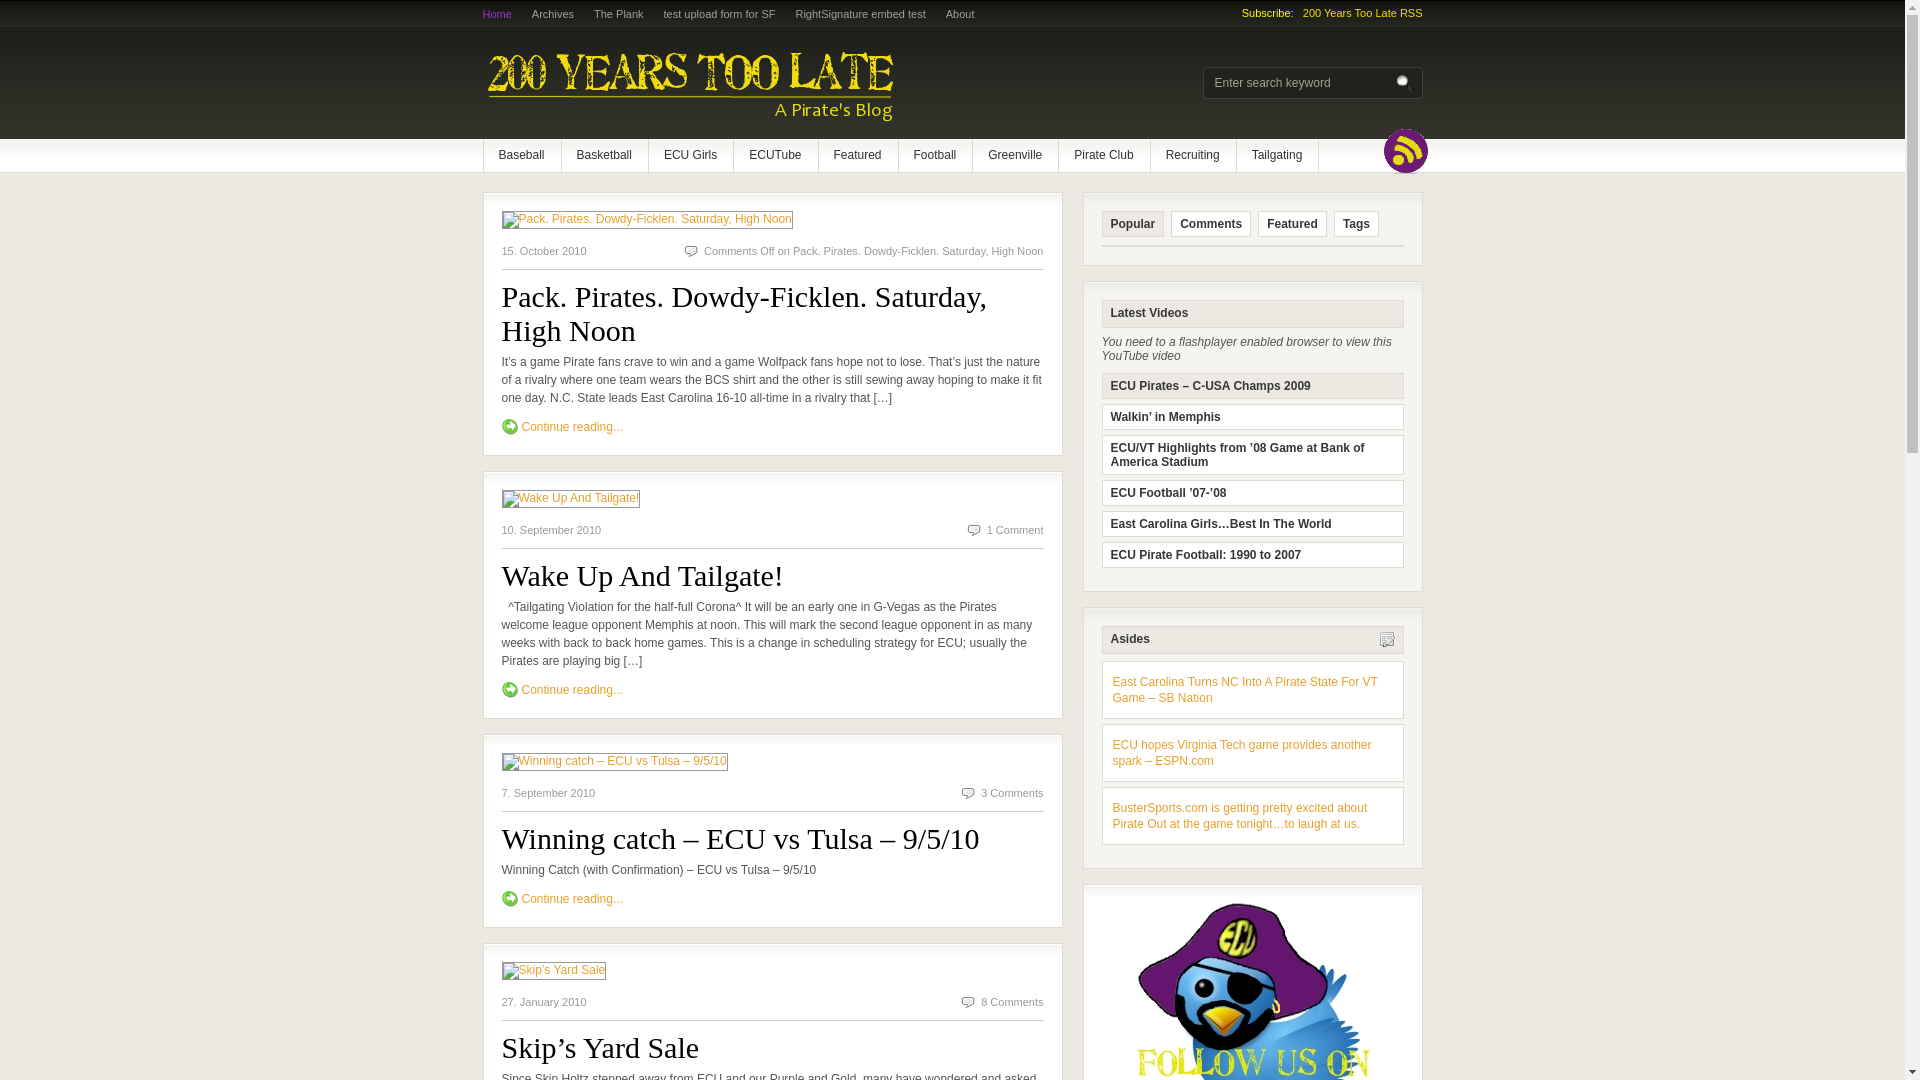  Describe the element at coordinates (1278, 156) in the screenshot. I see `Tailgating` at that location.